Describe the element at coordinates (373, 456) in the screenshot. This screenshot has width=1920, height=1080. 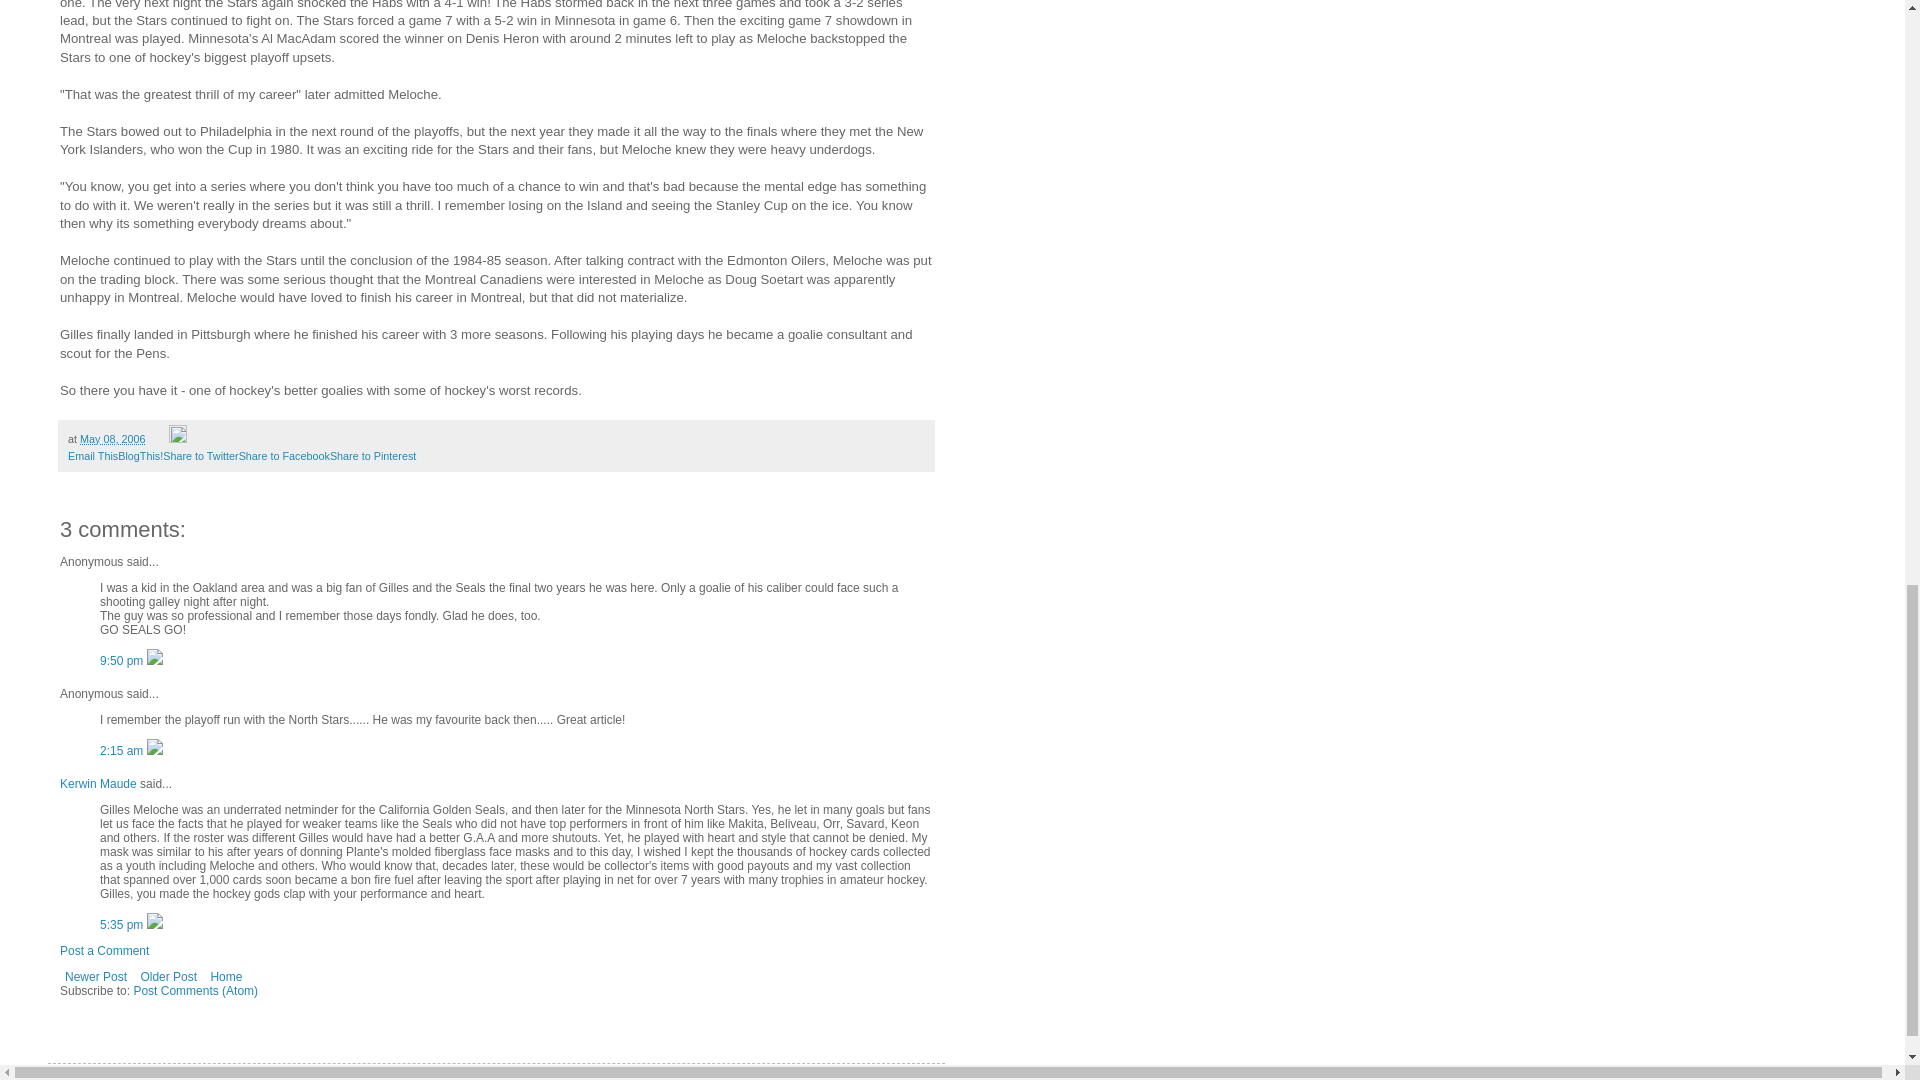
I see `Share to Pinterest` at that location.